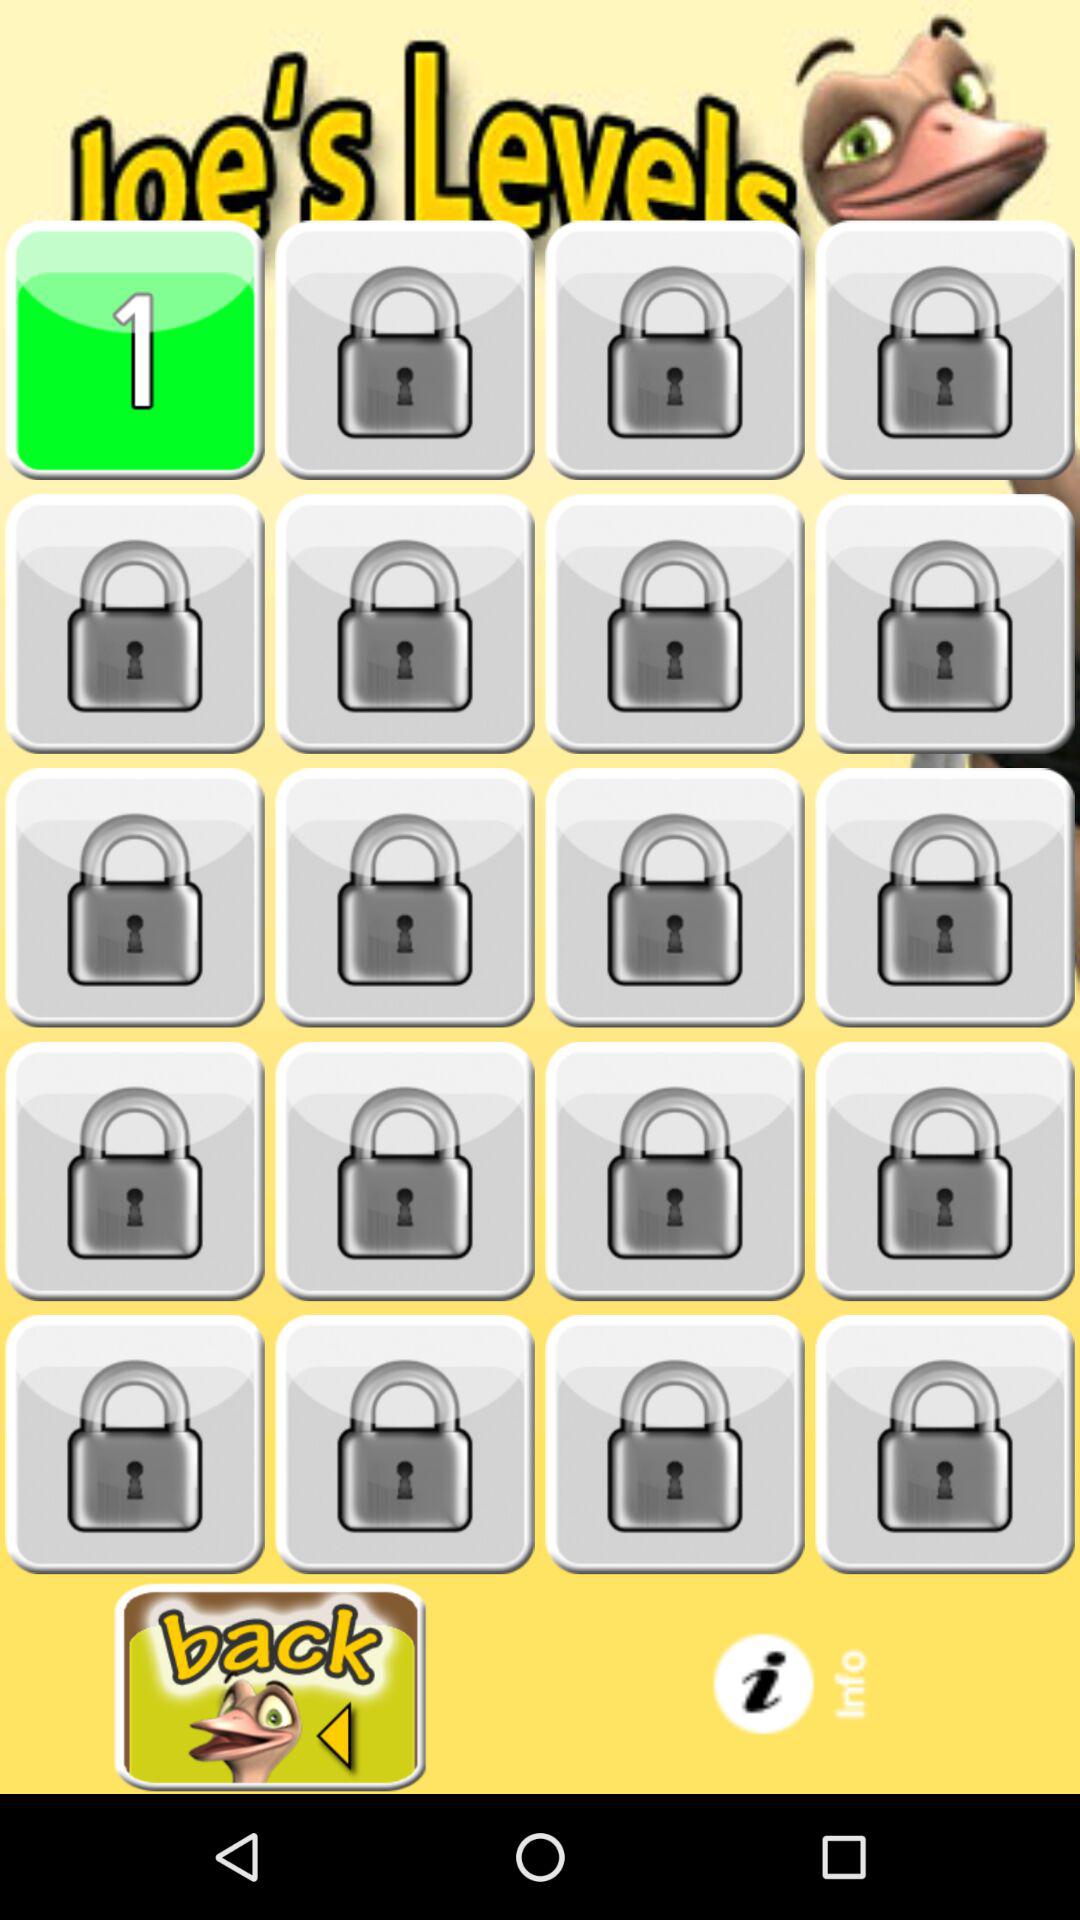 This screenshot has height=1920, width=1080. What do you see at coordinates (675, 1444) in the screenshot?
I see `unlock level` at bounding box center [675, 1444].